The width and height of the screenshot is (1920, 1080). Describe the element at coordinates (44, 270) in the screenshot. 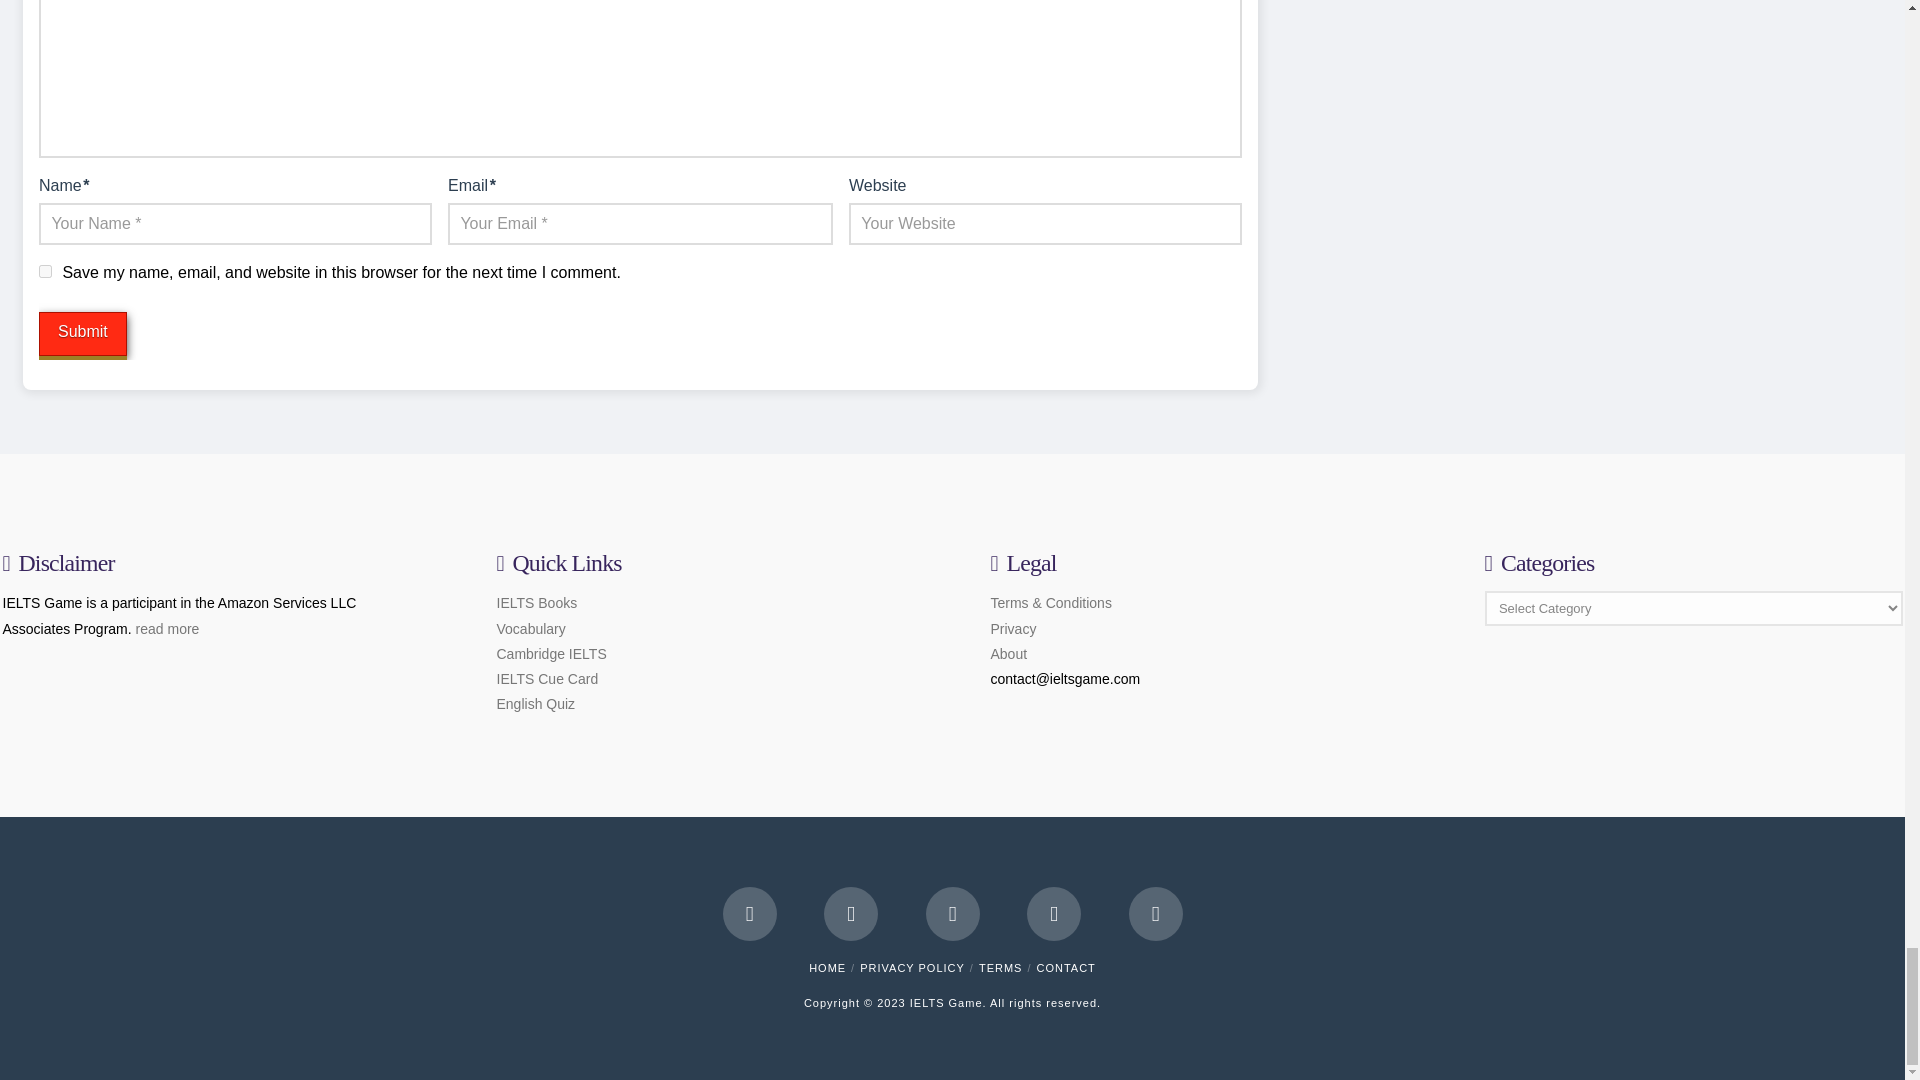

I see `yes` at that location.